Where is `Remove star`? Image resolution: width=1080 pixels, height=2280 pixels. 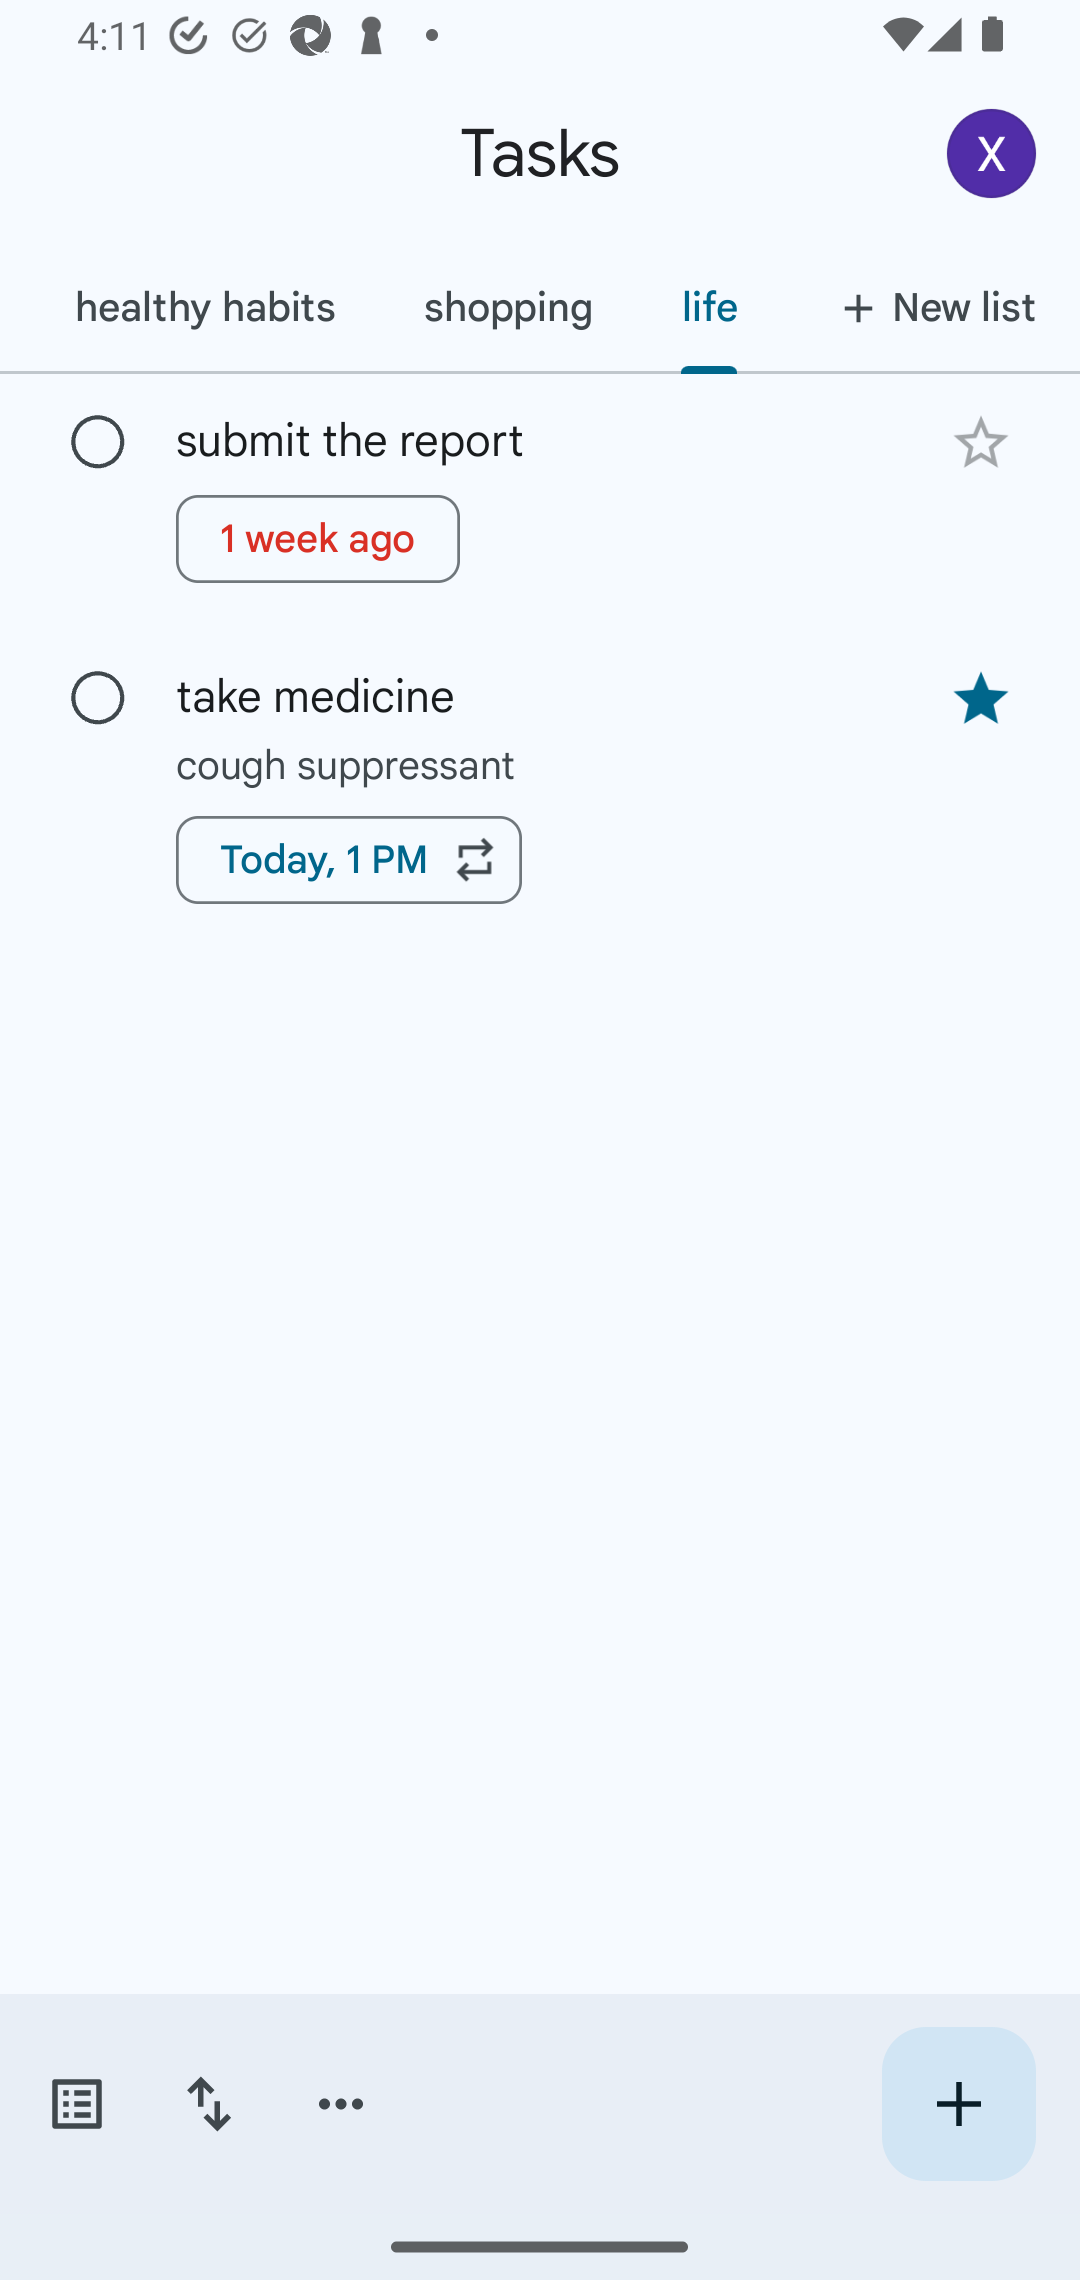 Remove star is located at coordinates (980, 700).